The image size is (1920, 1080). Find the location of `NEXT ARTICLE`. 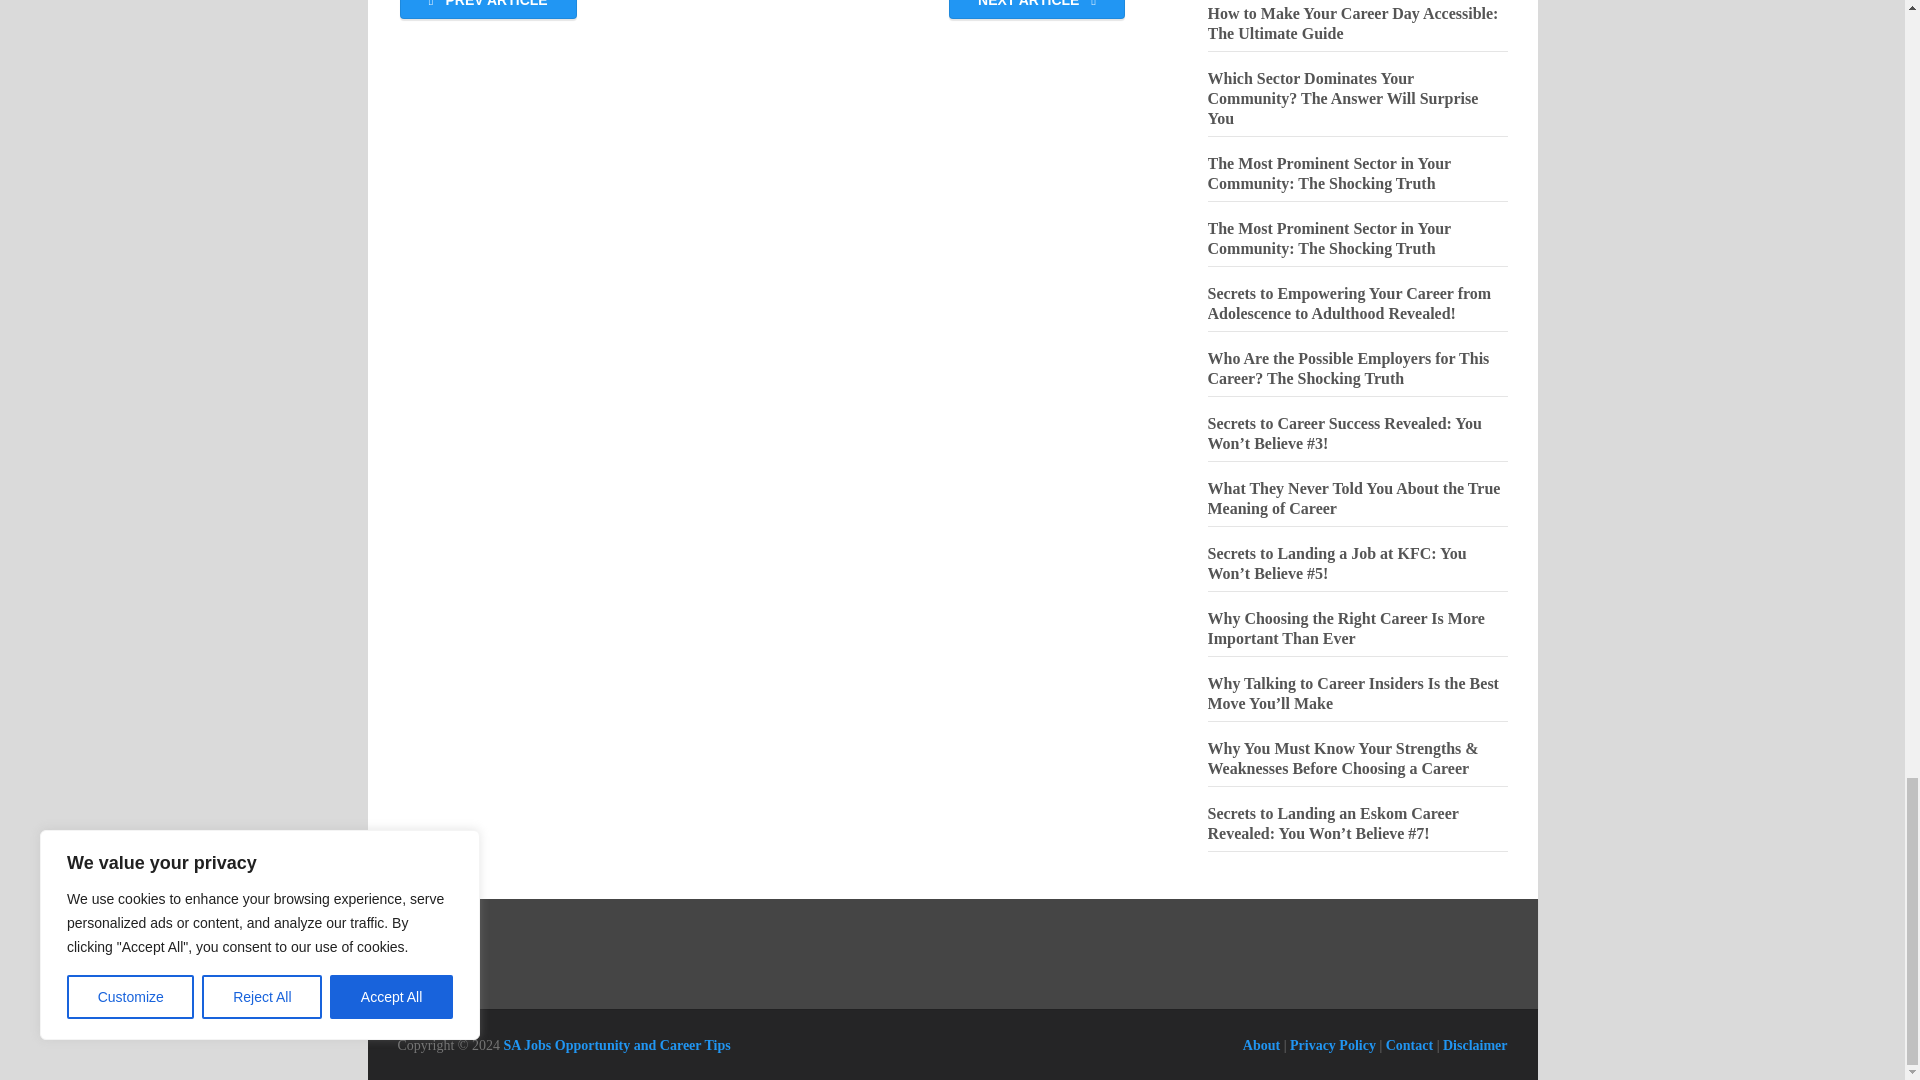

NEXT ARTICLE is located at coordinates (1036, 10).